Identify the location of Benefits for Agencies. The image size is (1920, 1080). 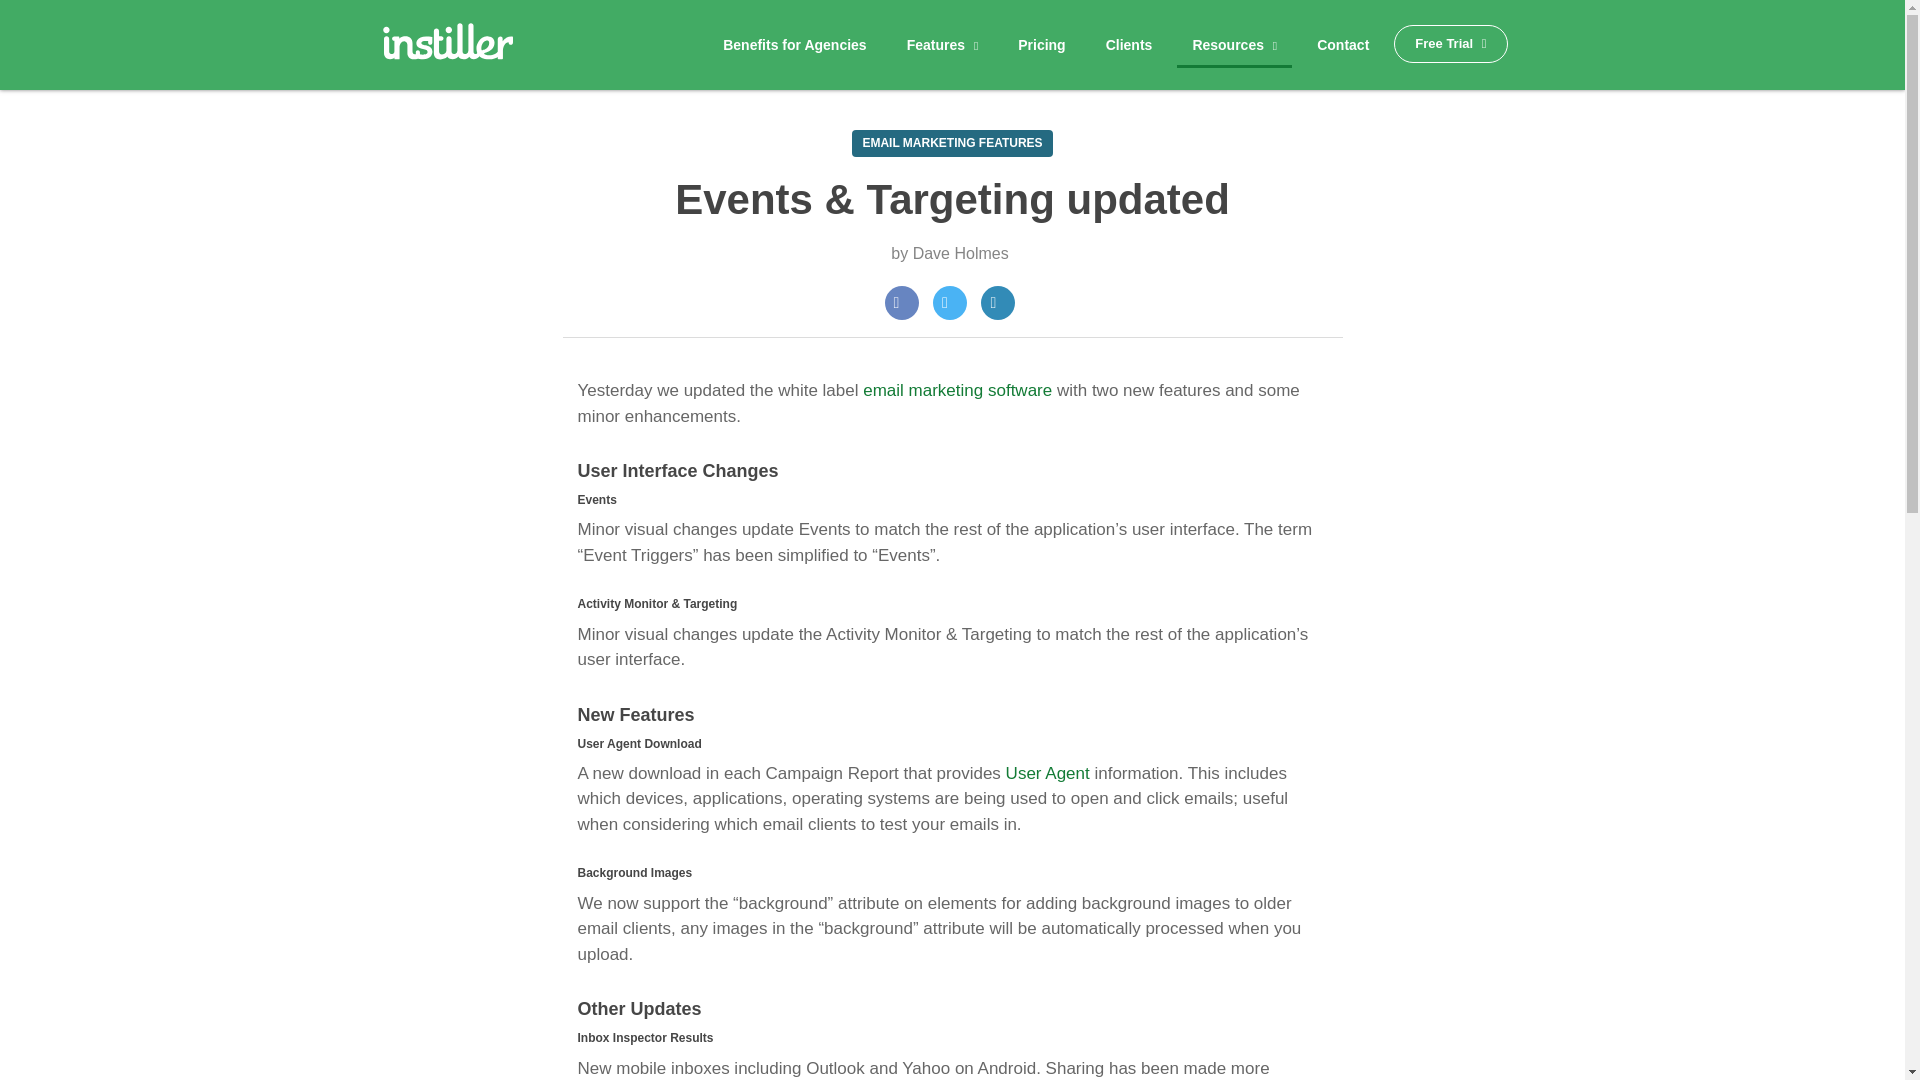
(794, 45).